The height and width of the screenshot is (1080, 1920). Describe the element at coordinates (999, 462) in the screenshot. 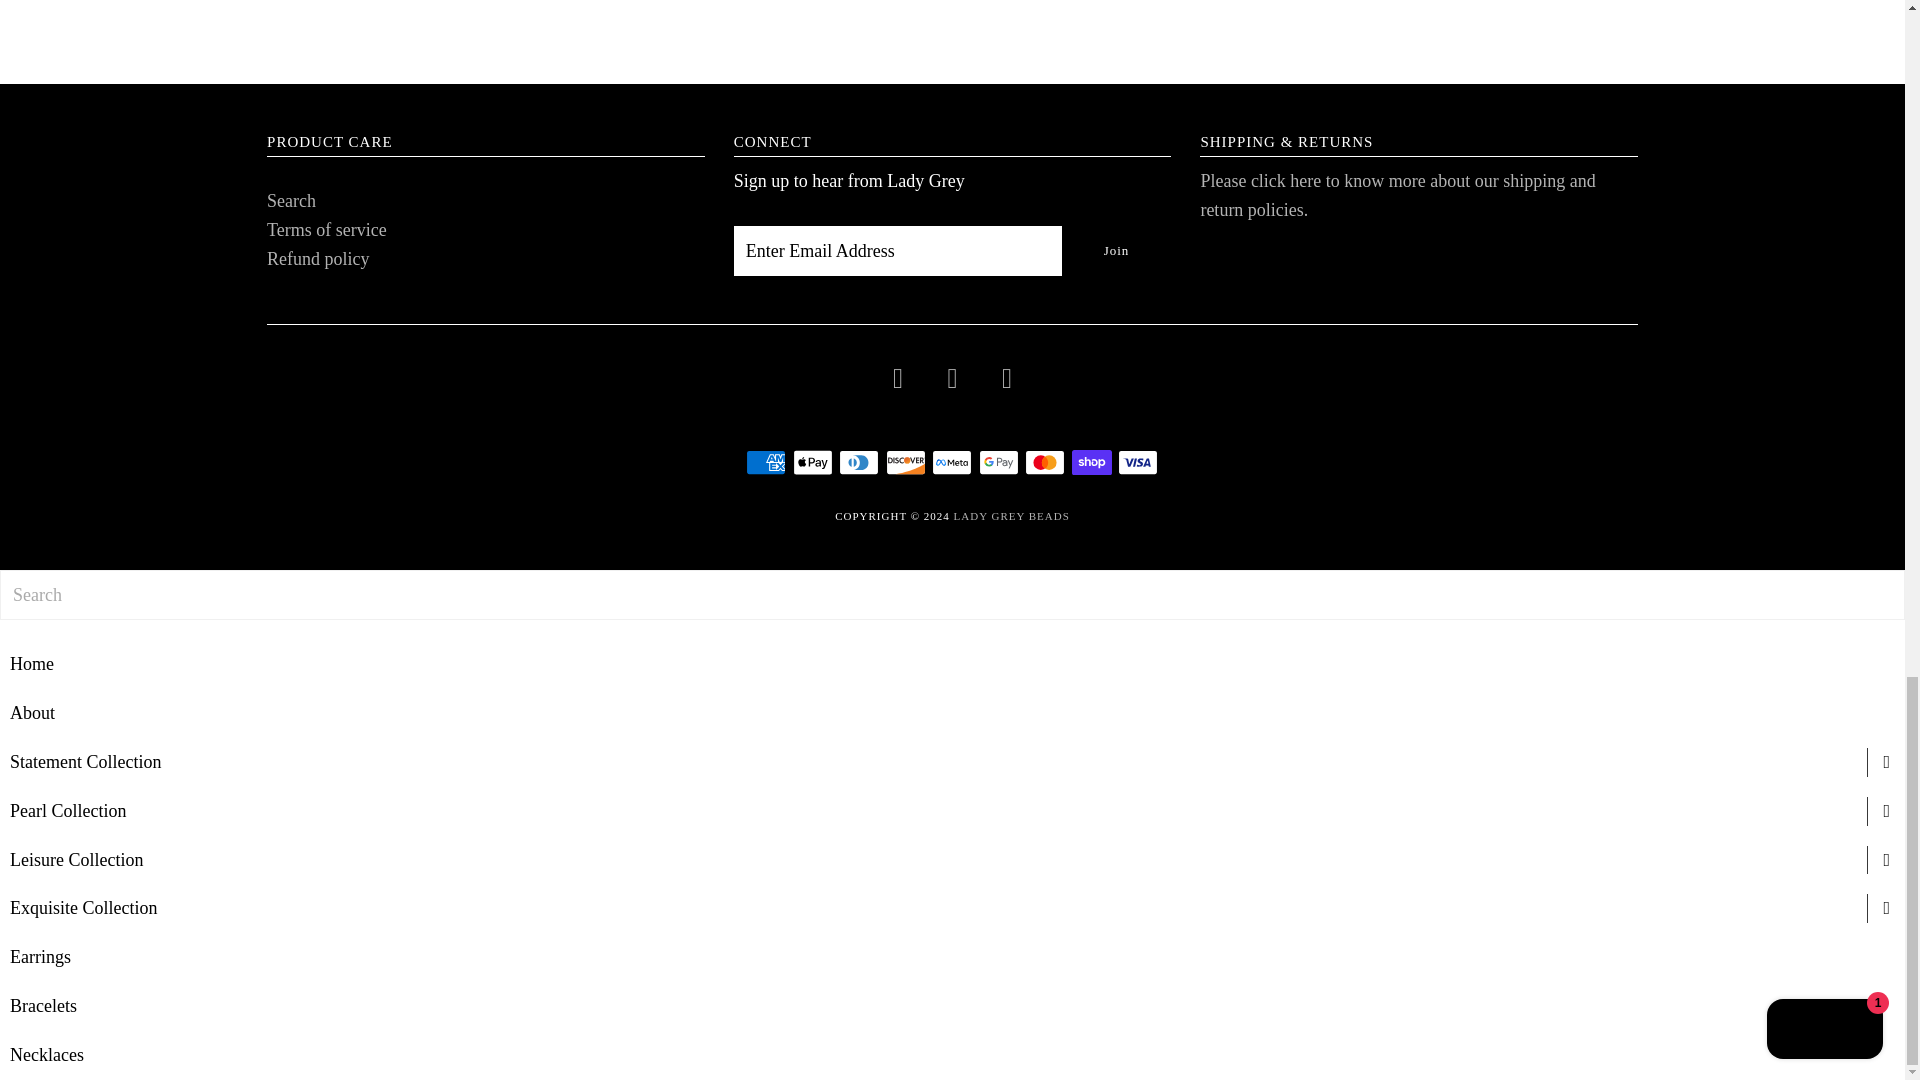

I see `Google Pay` at that location.